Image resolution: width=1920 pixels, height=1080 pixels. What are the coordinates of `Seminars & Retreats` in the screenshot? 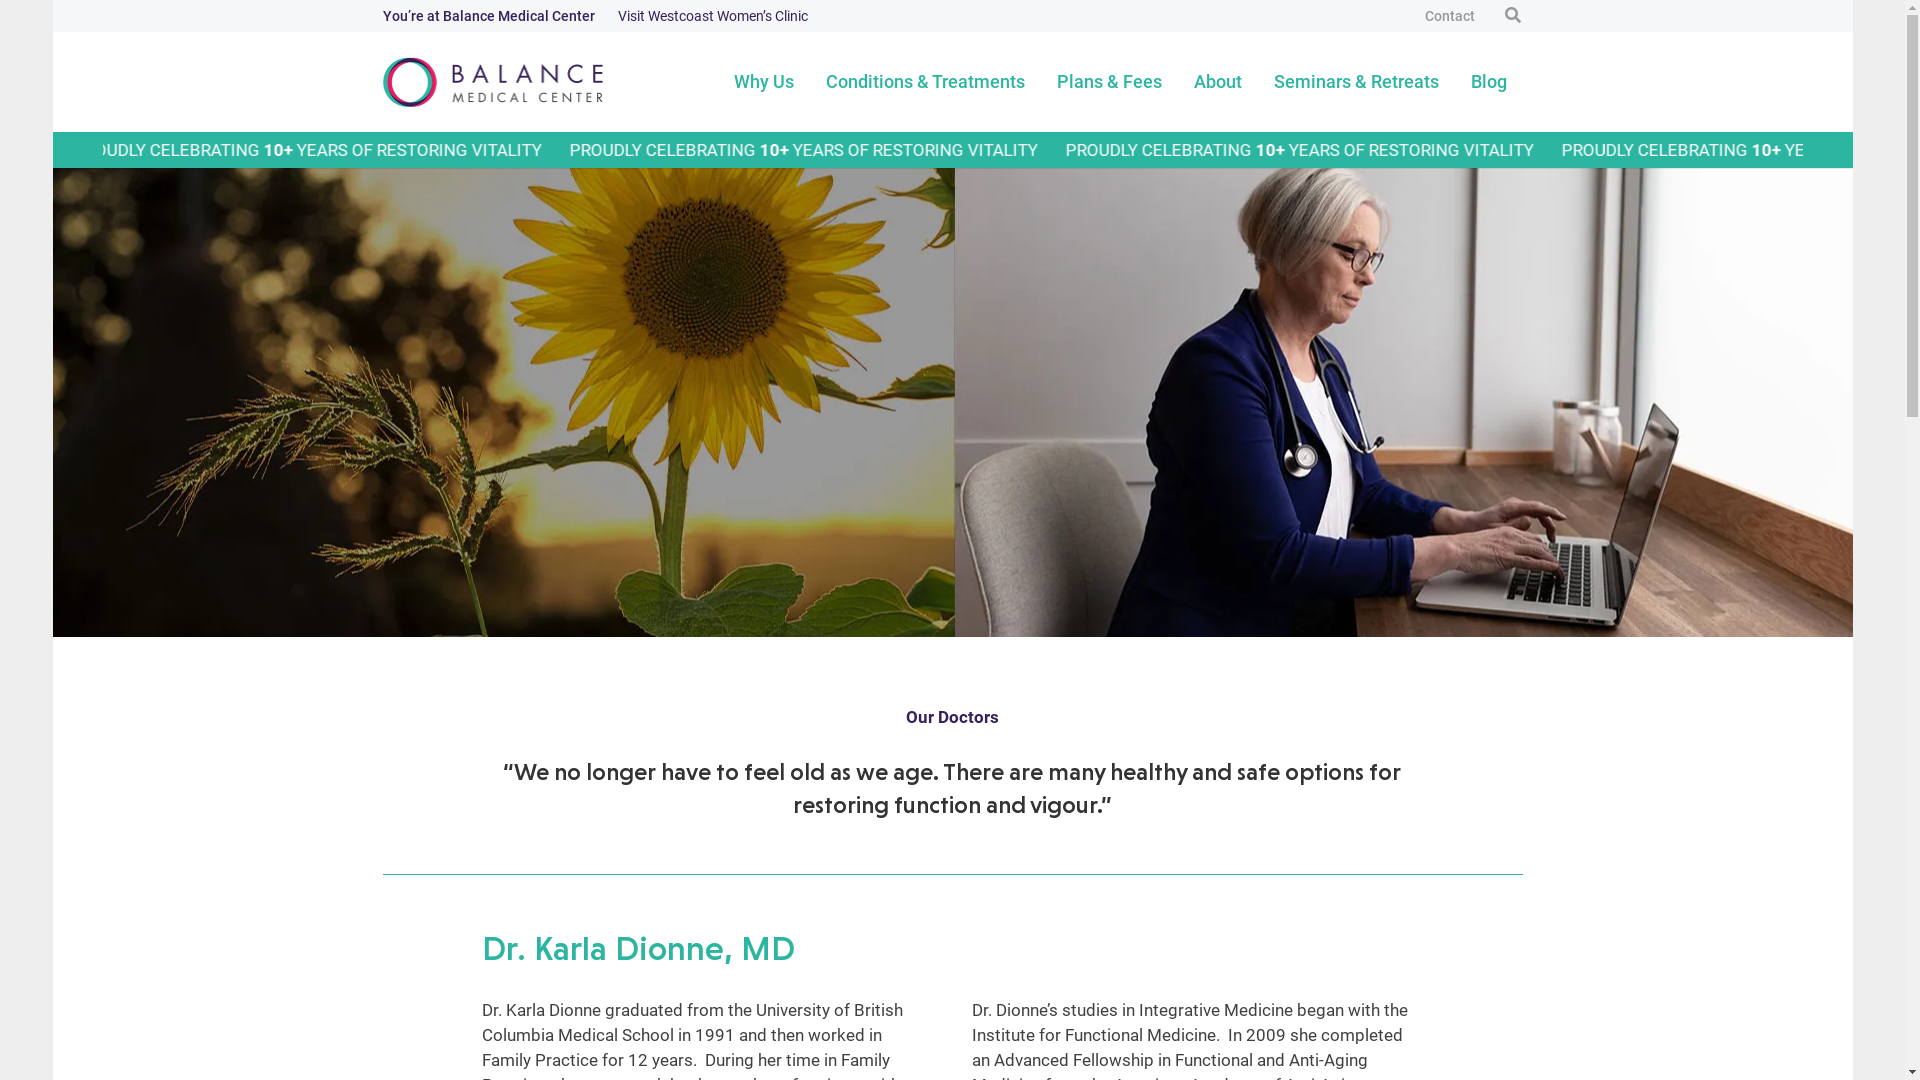 It's located at (1356, 82).